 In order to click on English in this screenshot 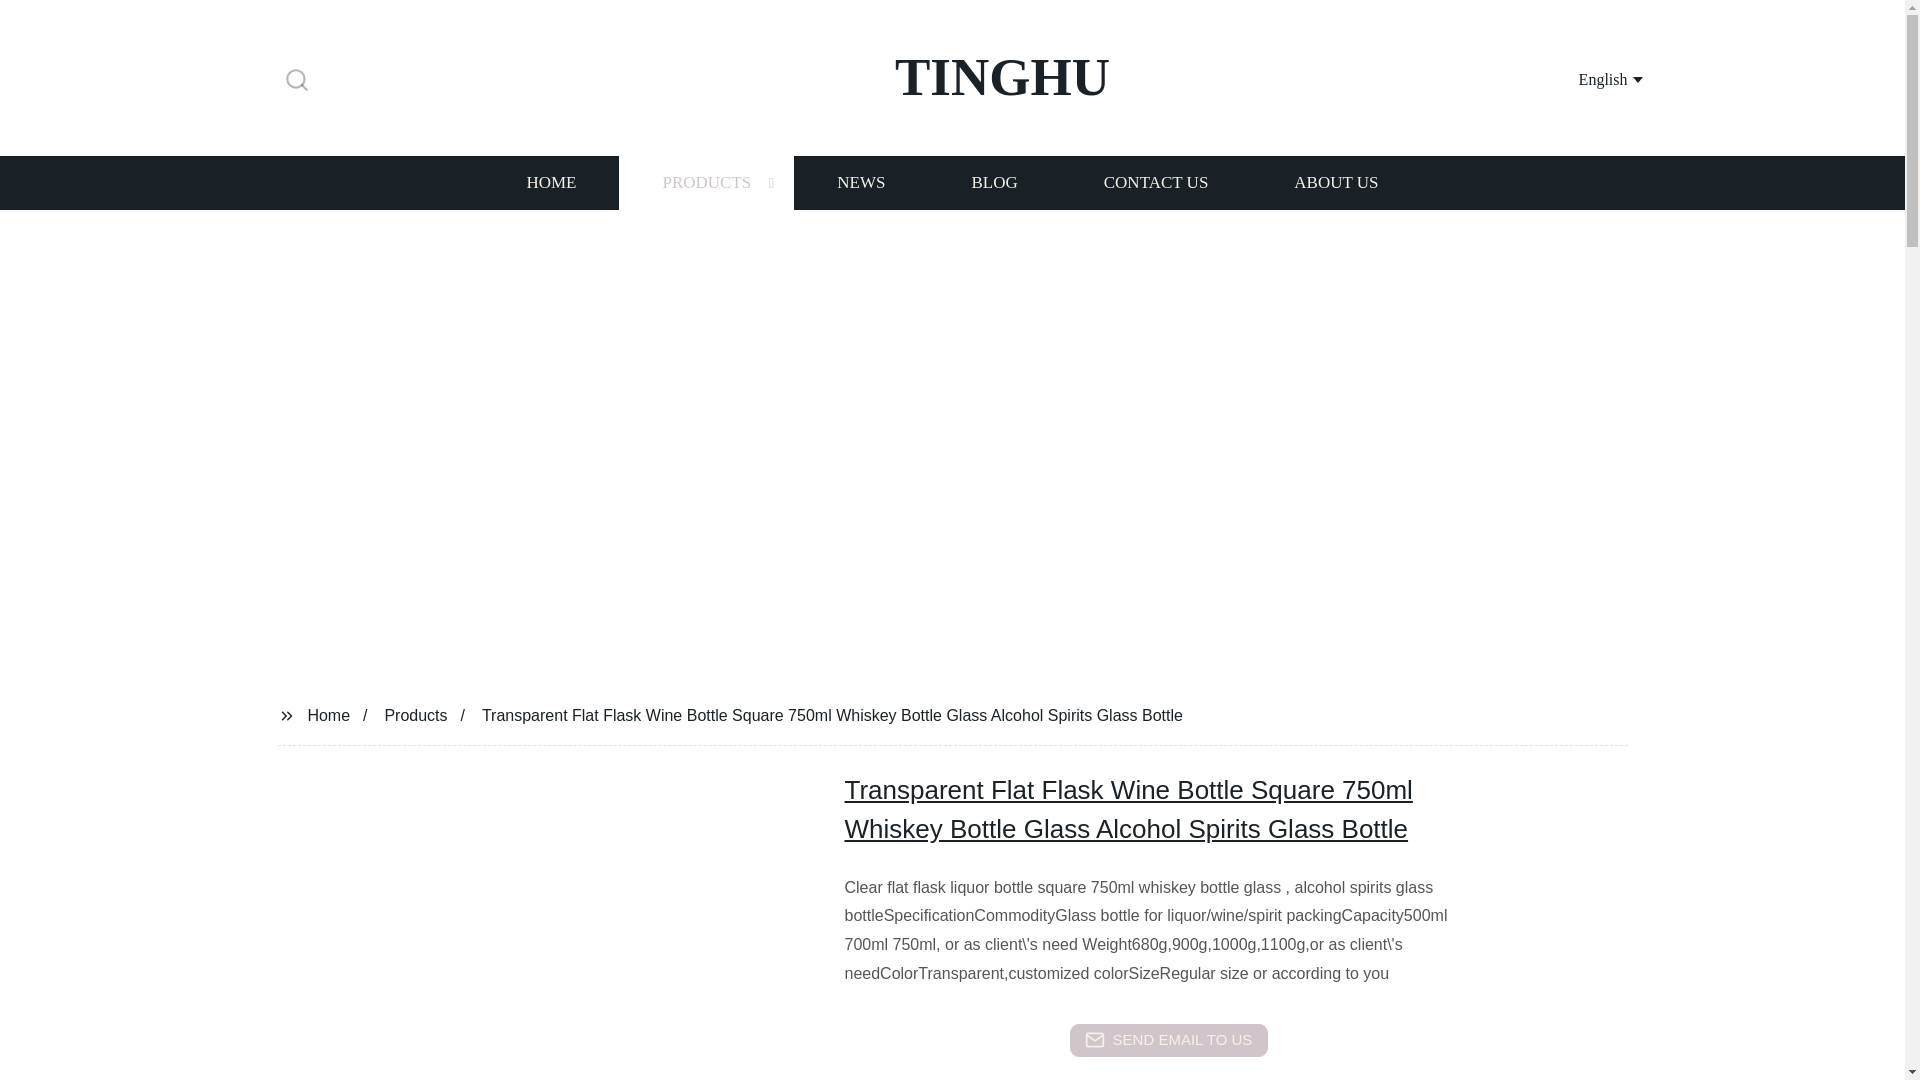, I will do `click(1586, 78)`.